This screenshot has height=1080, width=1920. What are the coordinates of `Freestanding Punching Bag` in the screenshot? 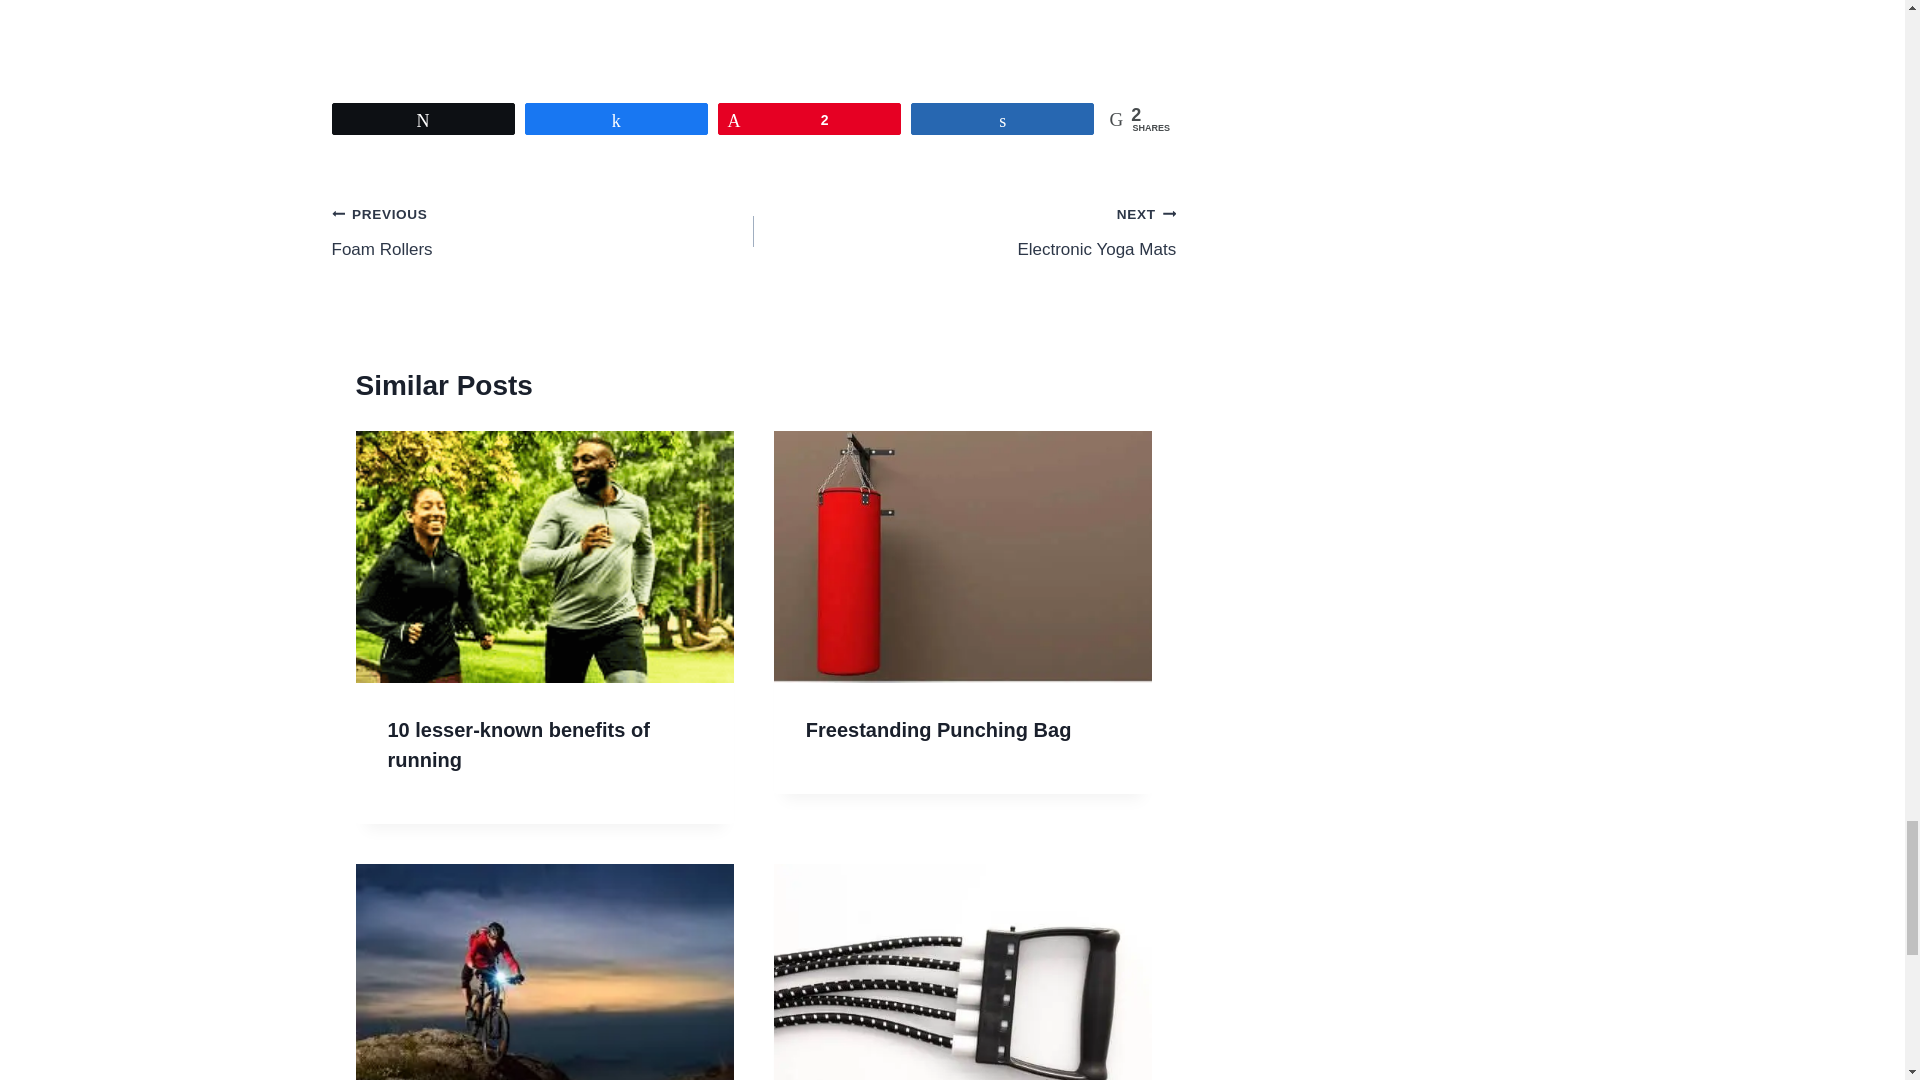 It's located at (518, 745).